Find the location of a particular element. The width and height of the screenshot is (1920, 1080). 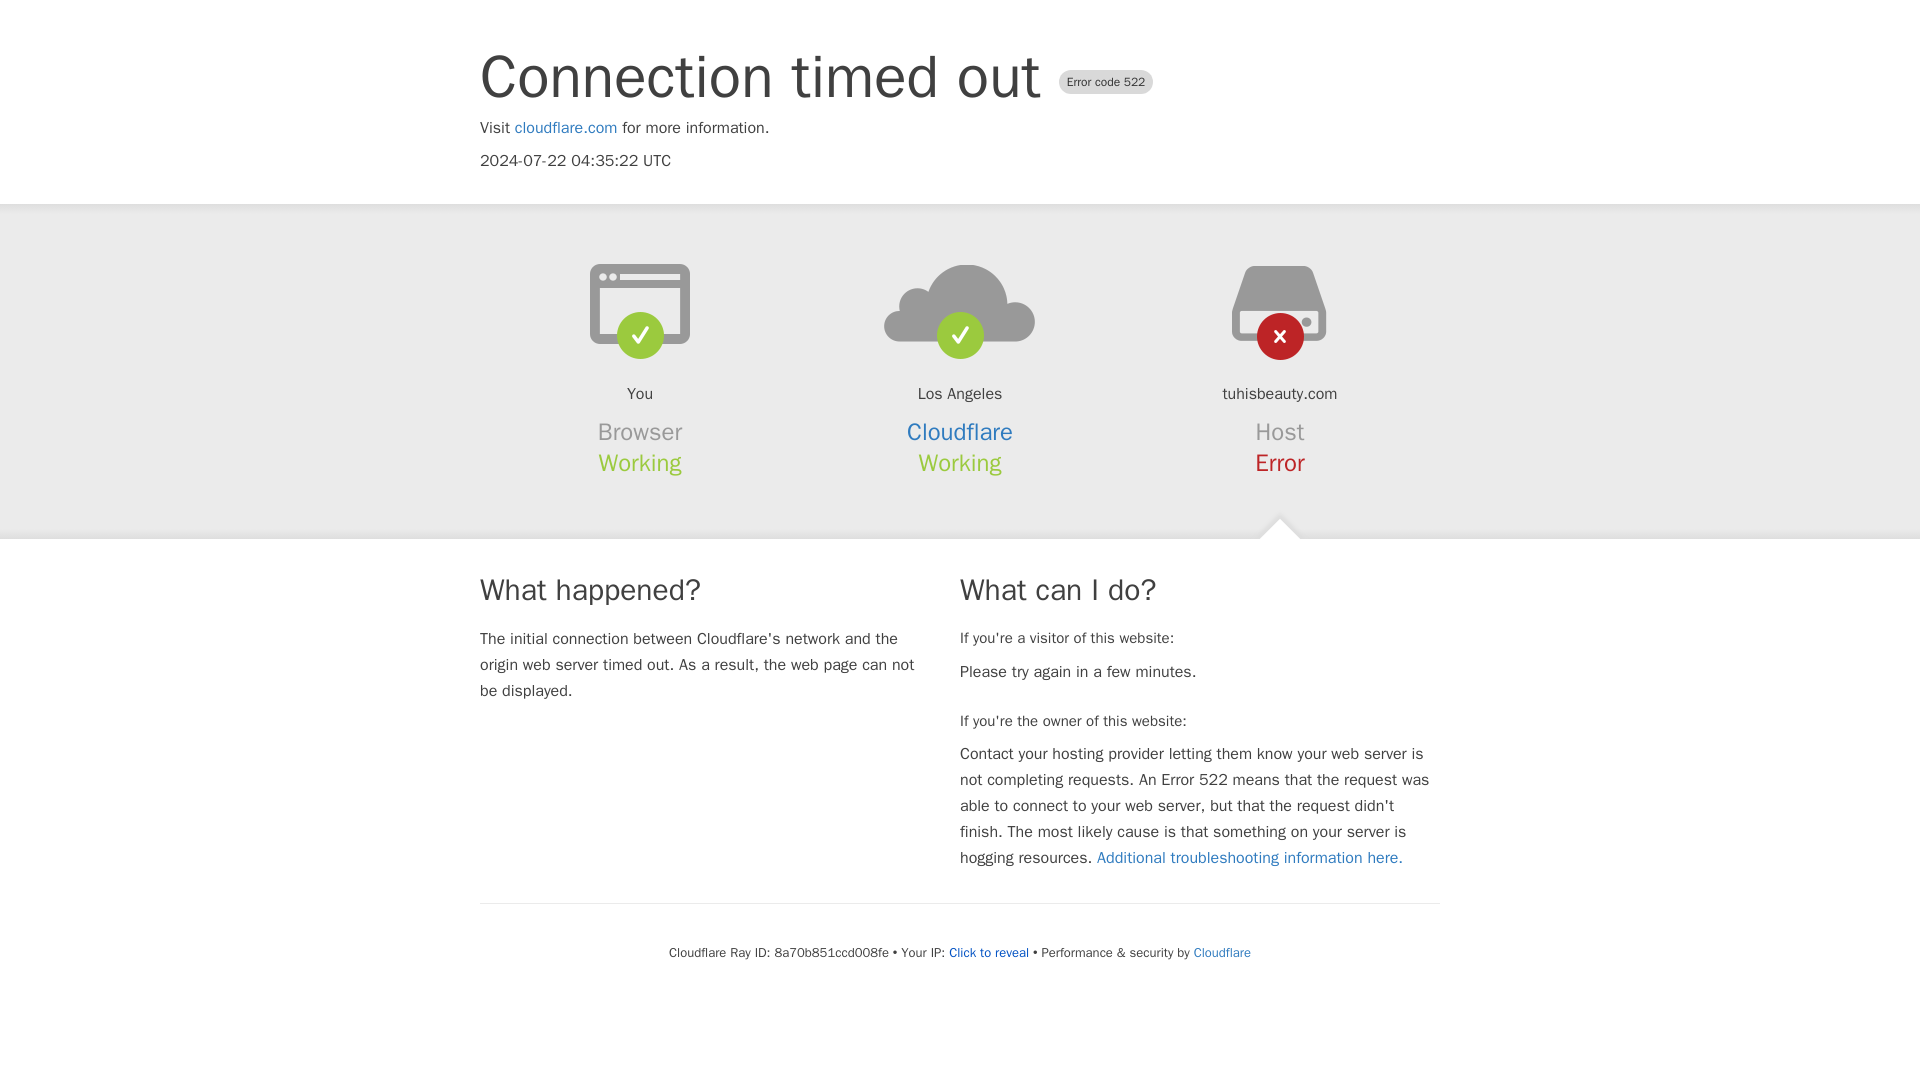

cloudflare.com is located at coordinates (566, 128).